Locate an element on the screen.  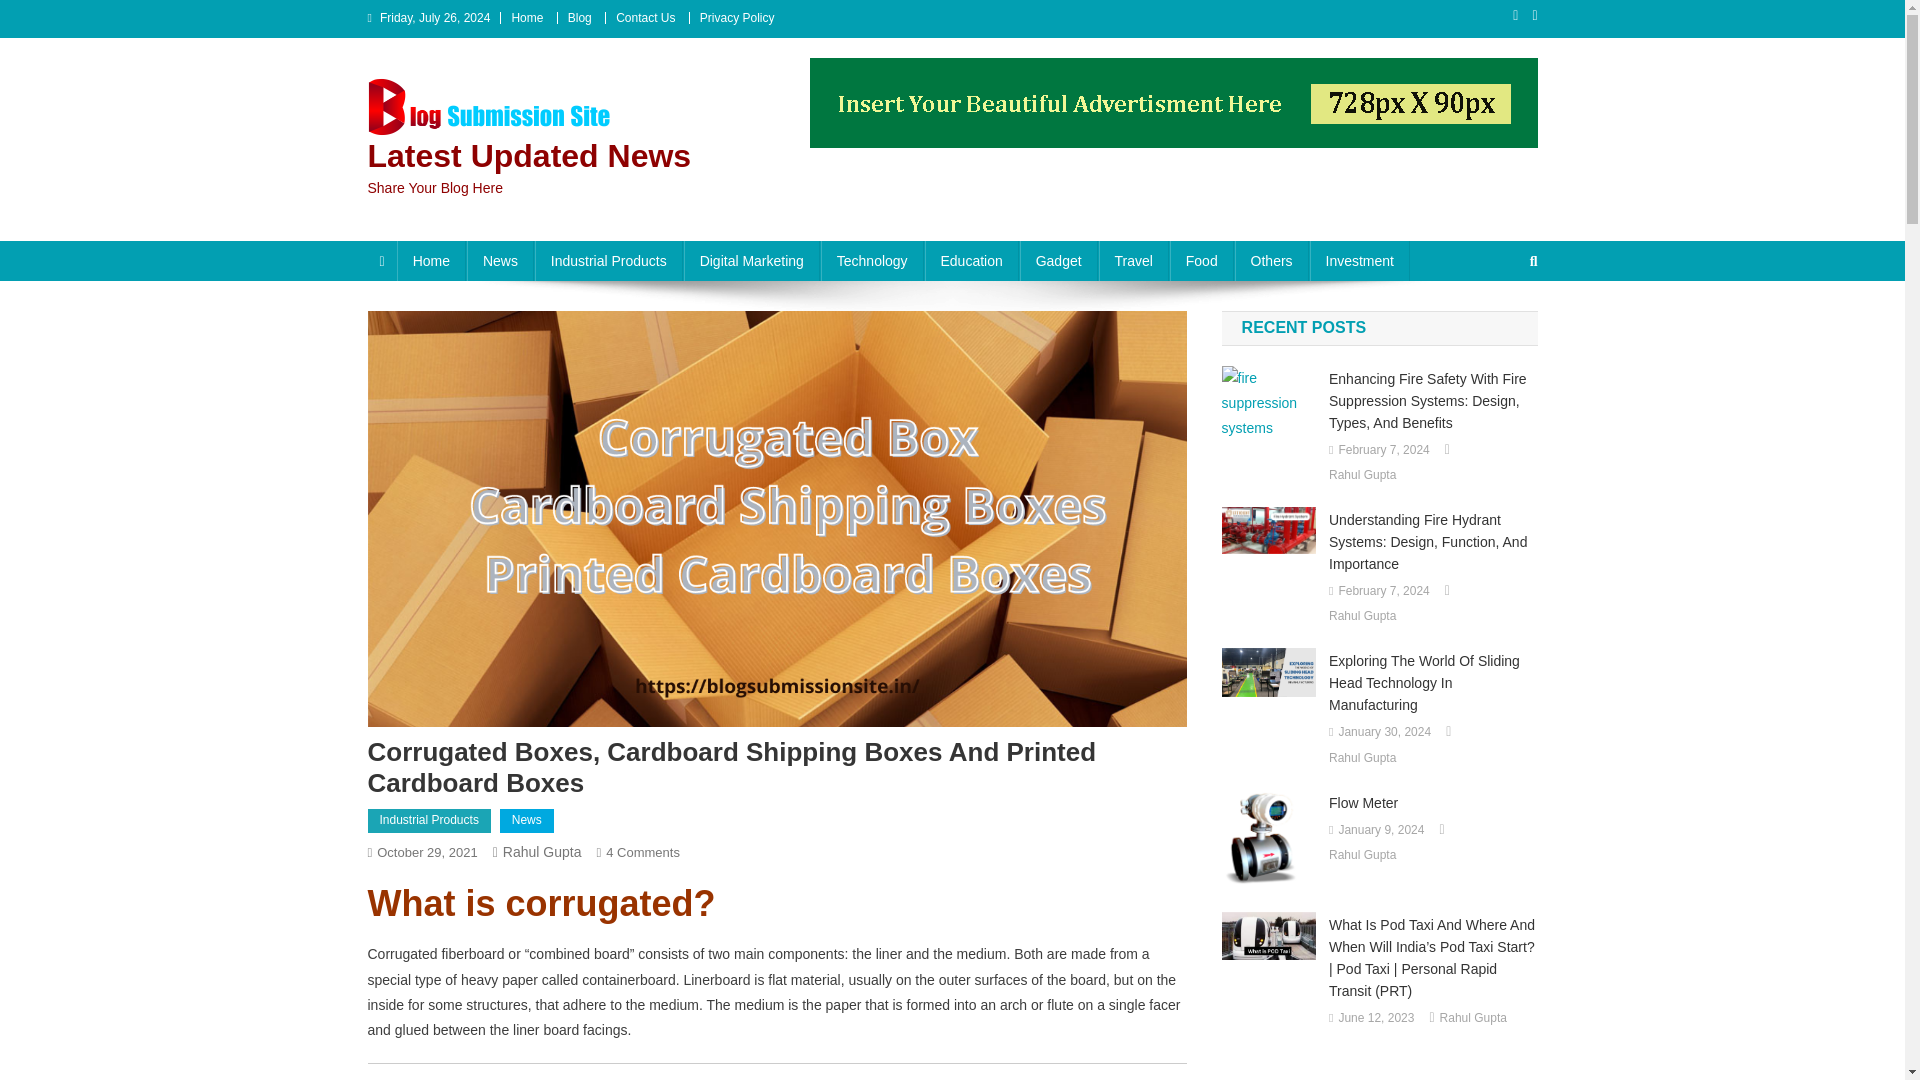
Rahul Gupta is located at coordinates (542, 851).